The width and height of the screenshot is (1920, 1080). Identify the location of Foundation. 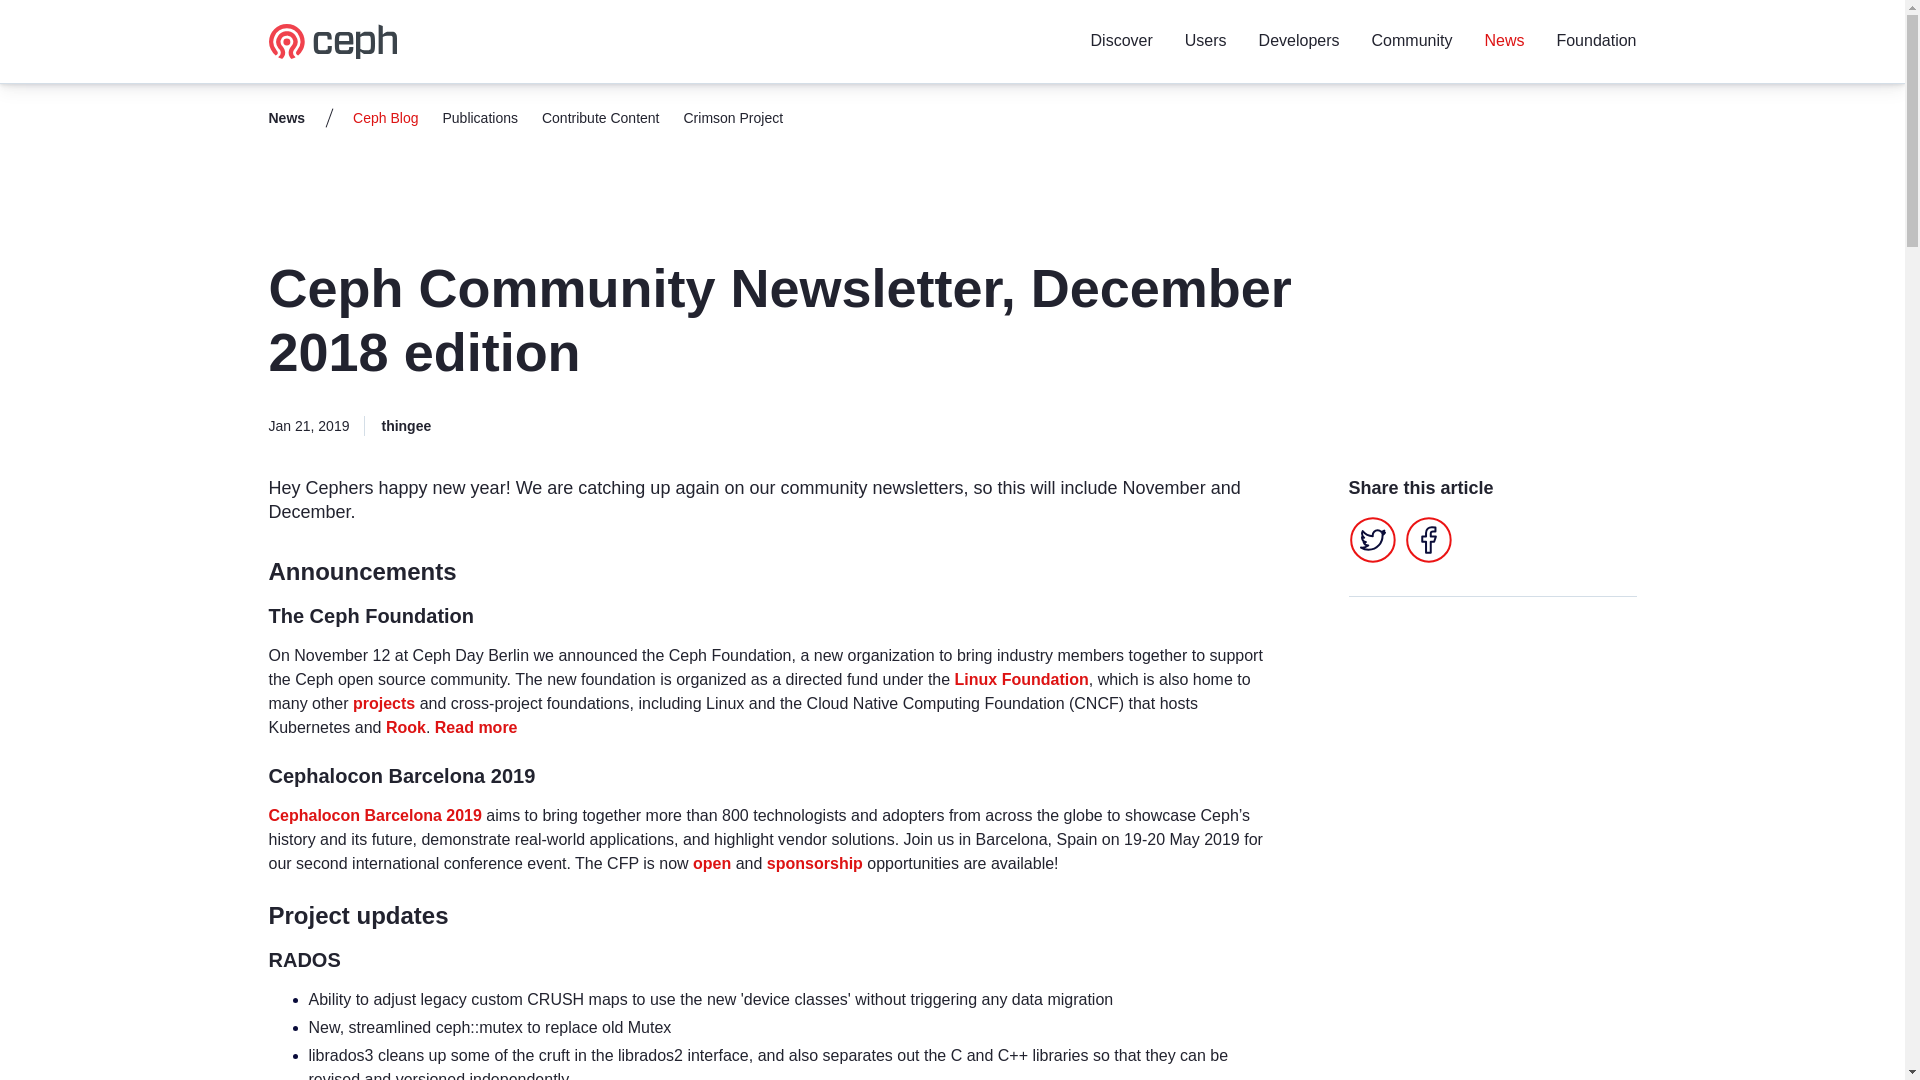
(1595, 40).